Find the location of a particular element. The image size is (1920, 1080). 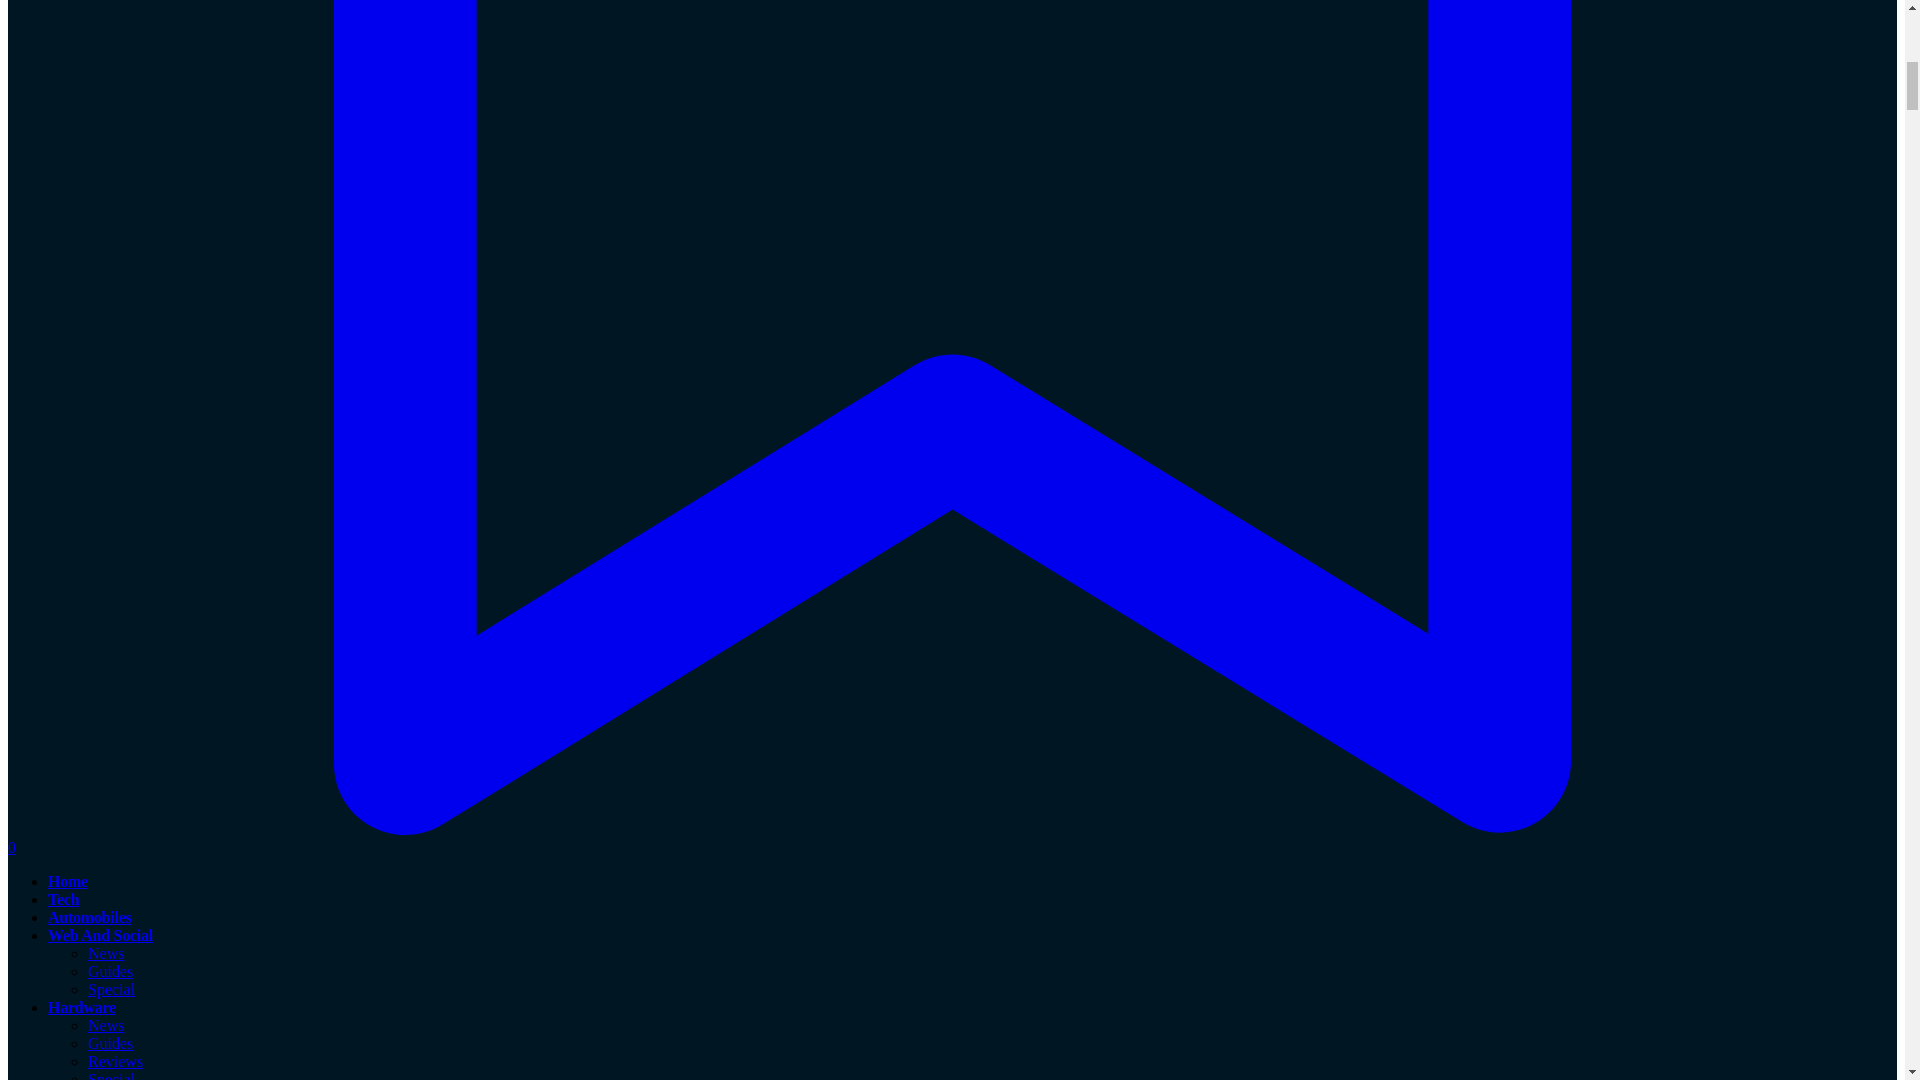

Web And Social is located at coordinates (100, 934).